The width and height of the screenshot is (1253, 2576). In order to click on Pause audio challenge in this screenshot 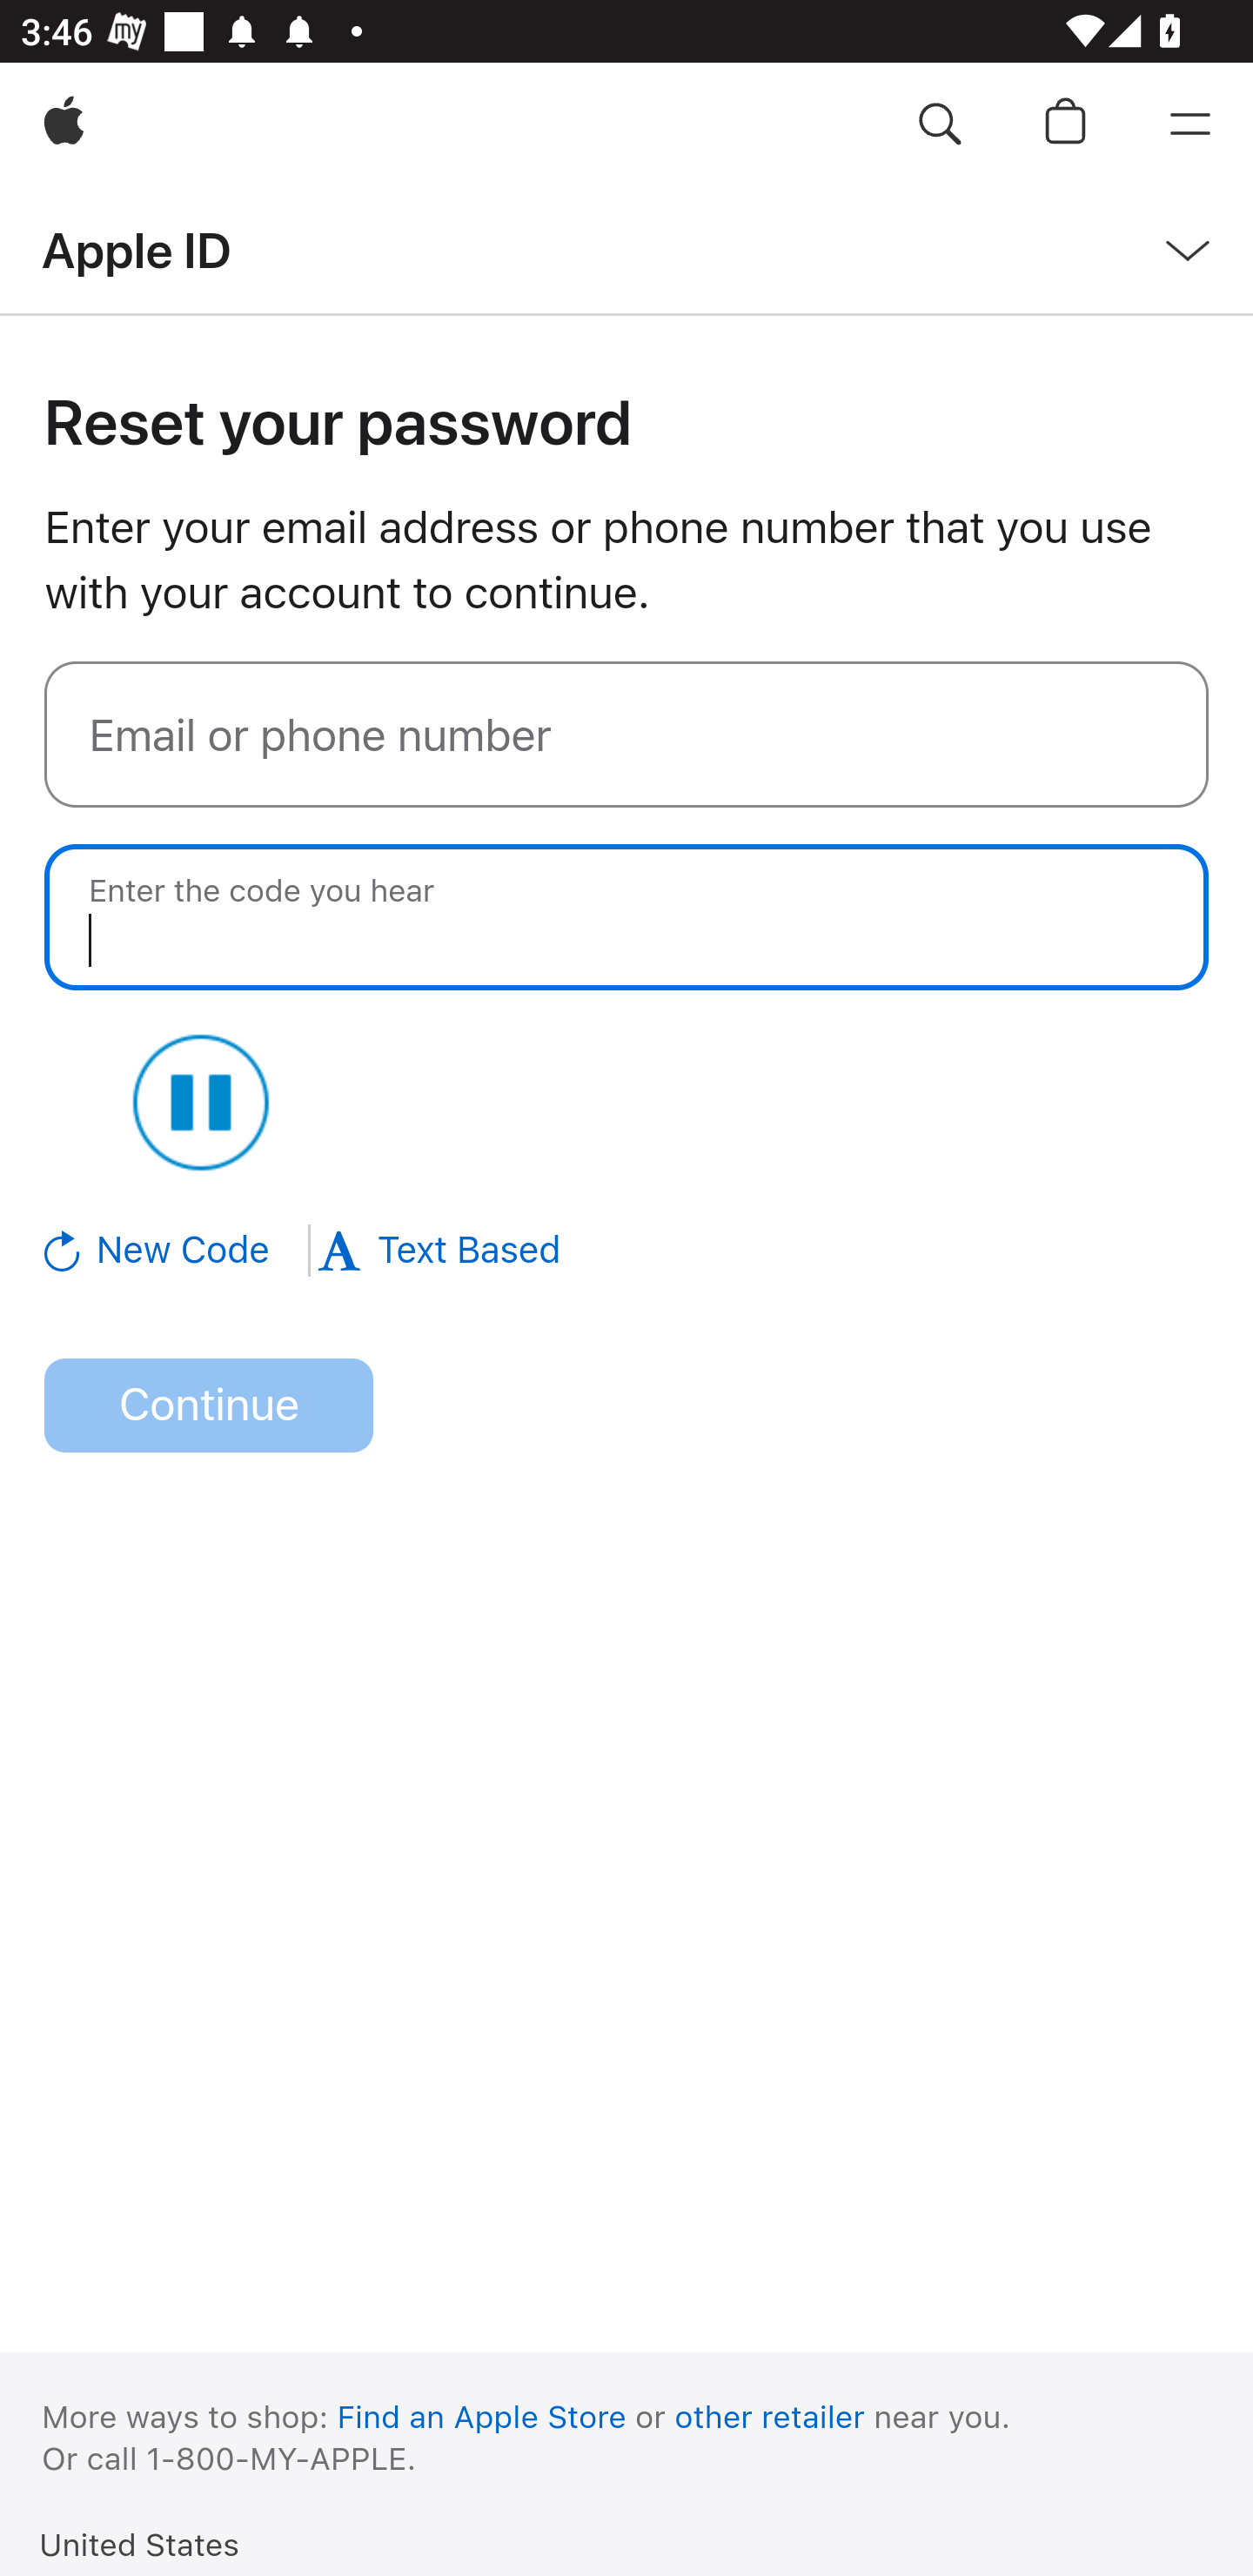, I will do `click(200, 1102)`.